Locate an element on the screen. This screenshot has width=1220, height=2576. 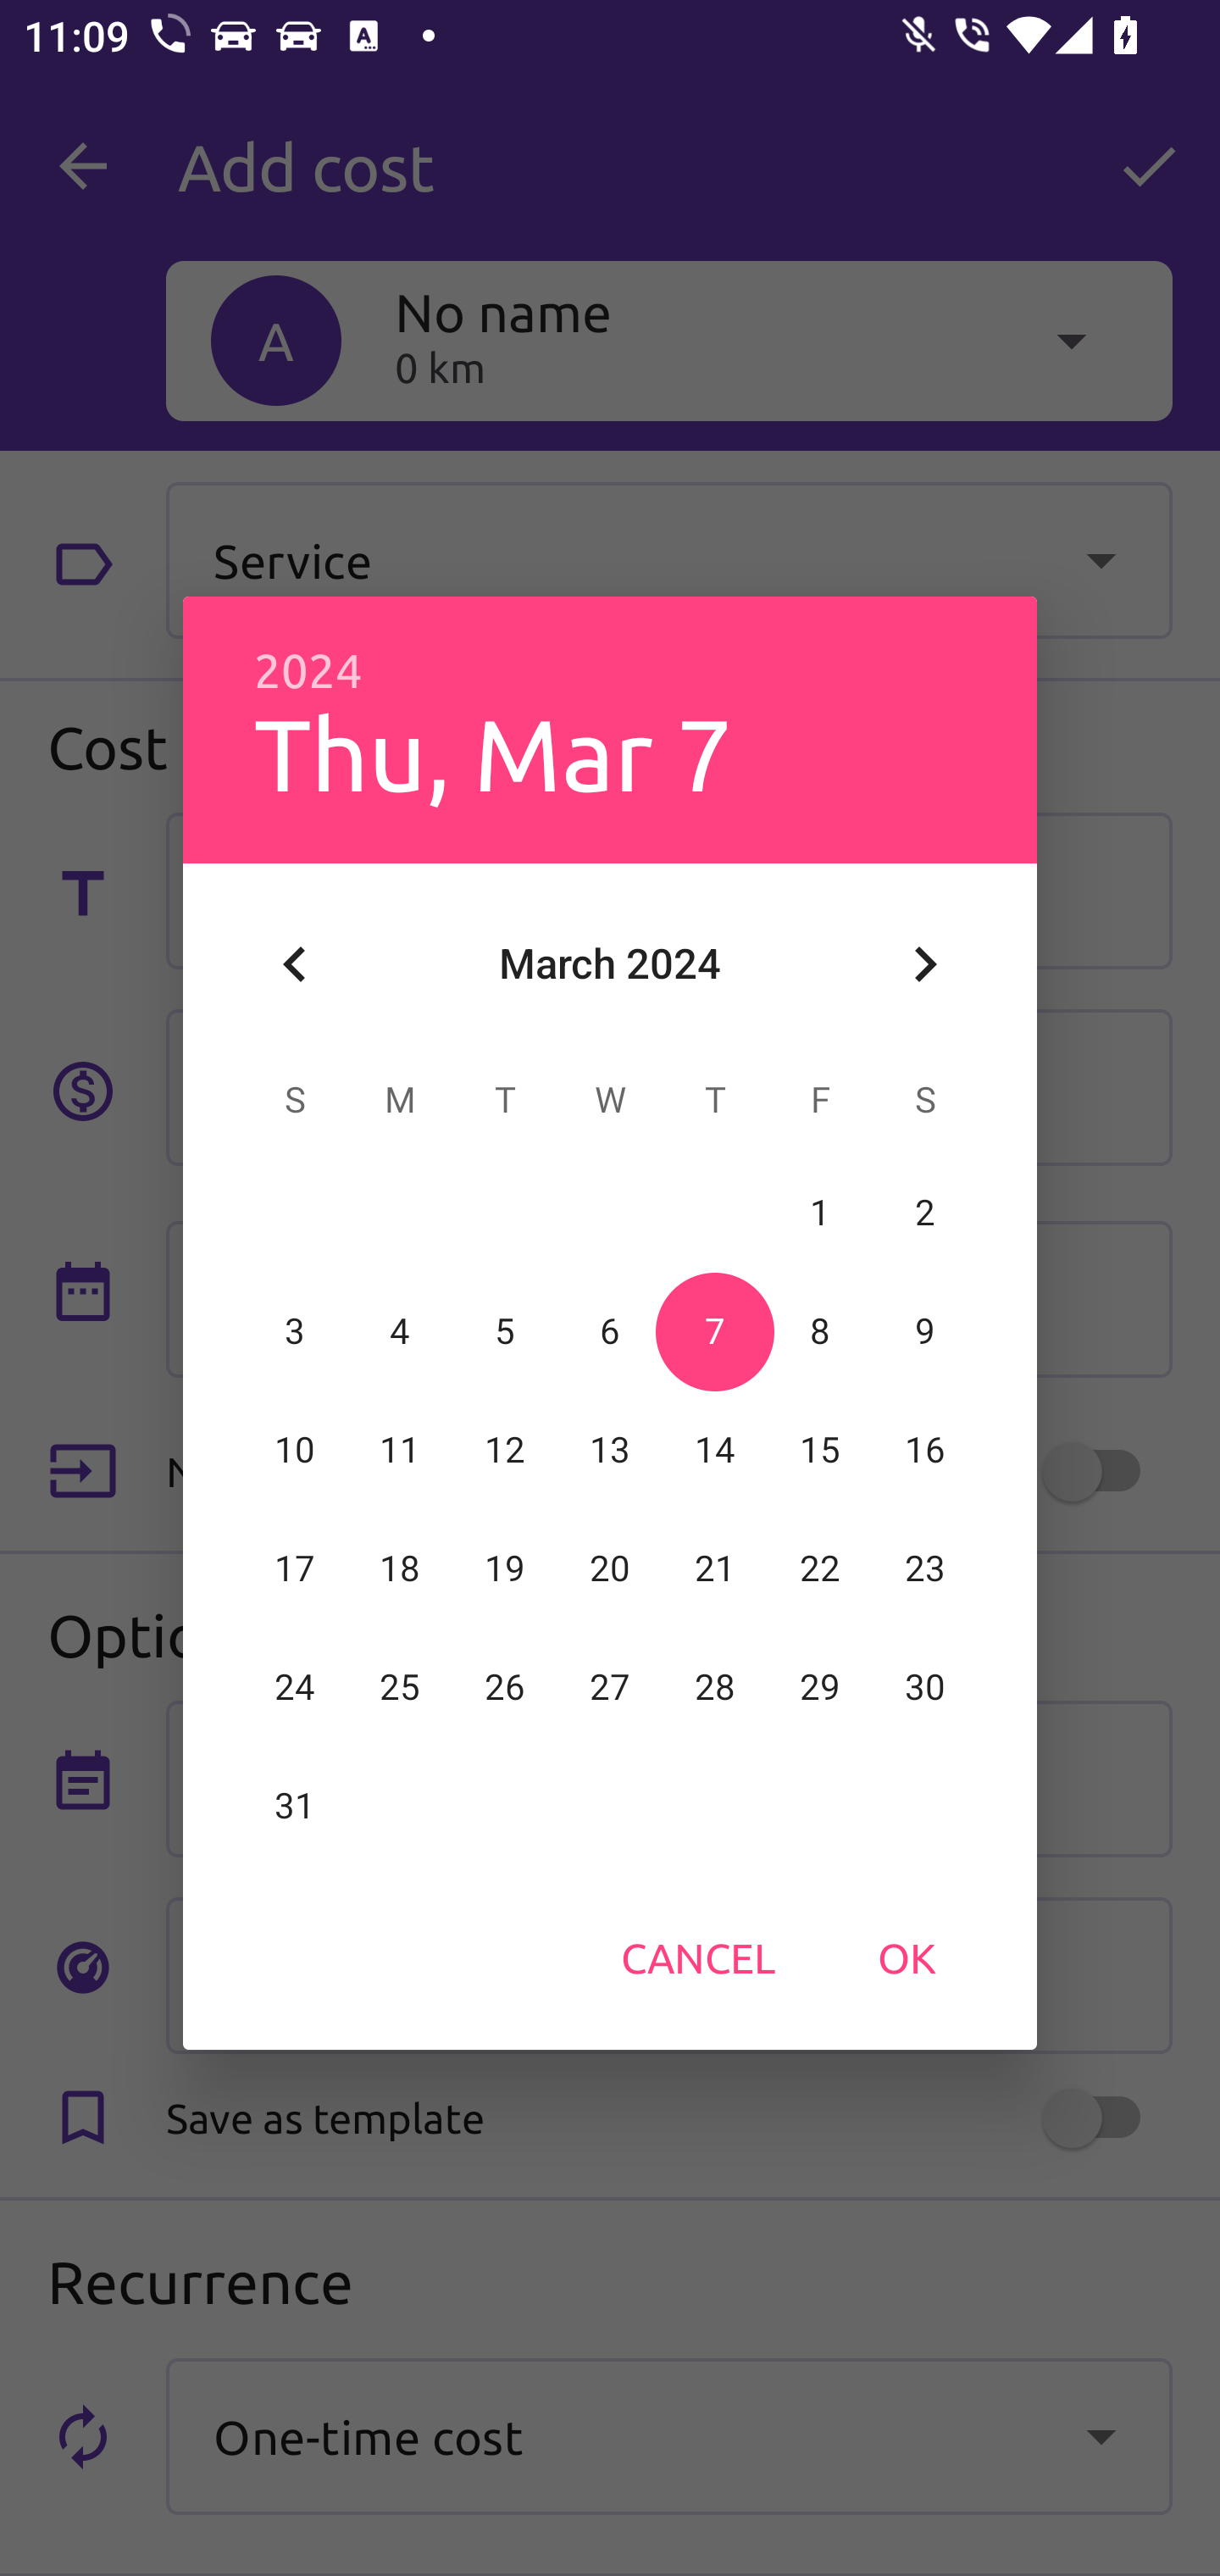
5 05 March 2024 is located at coordinates (505, 1331).